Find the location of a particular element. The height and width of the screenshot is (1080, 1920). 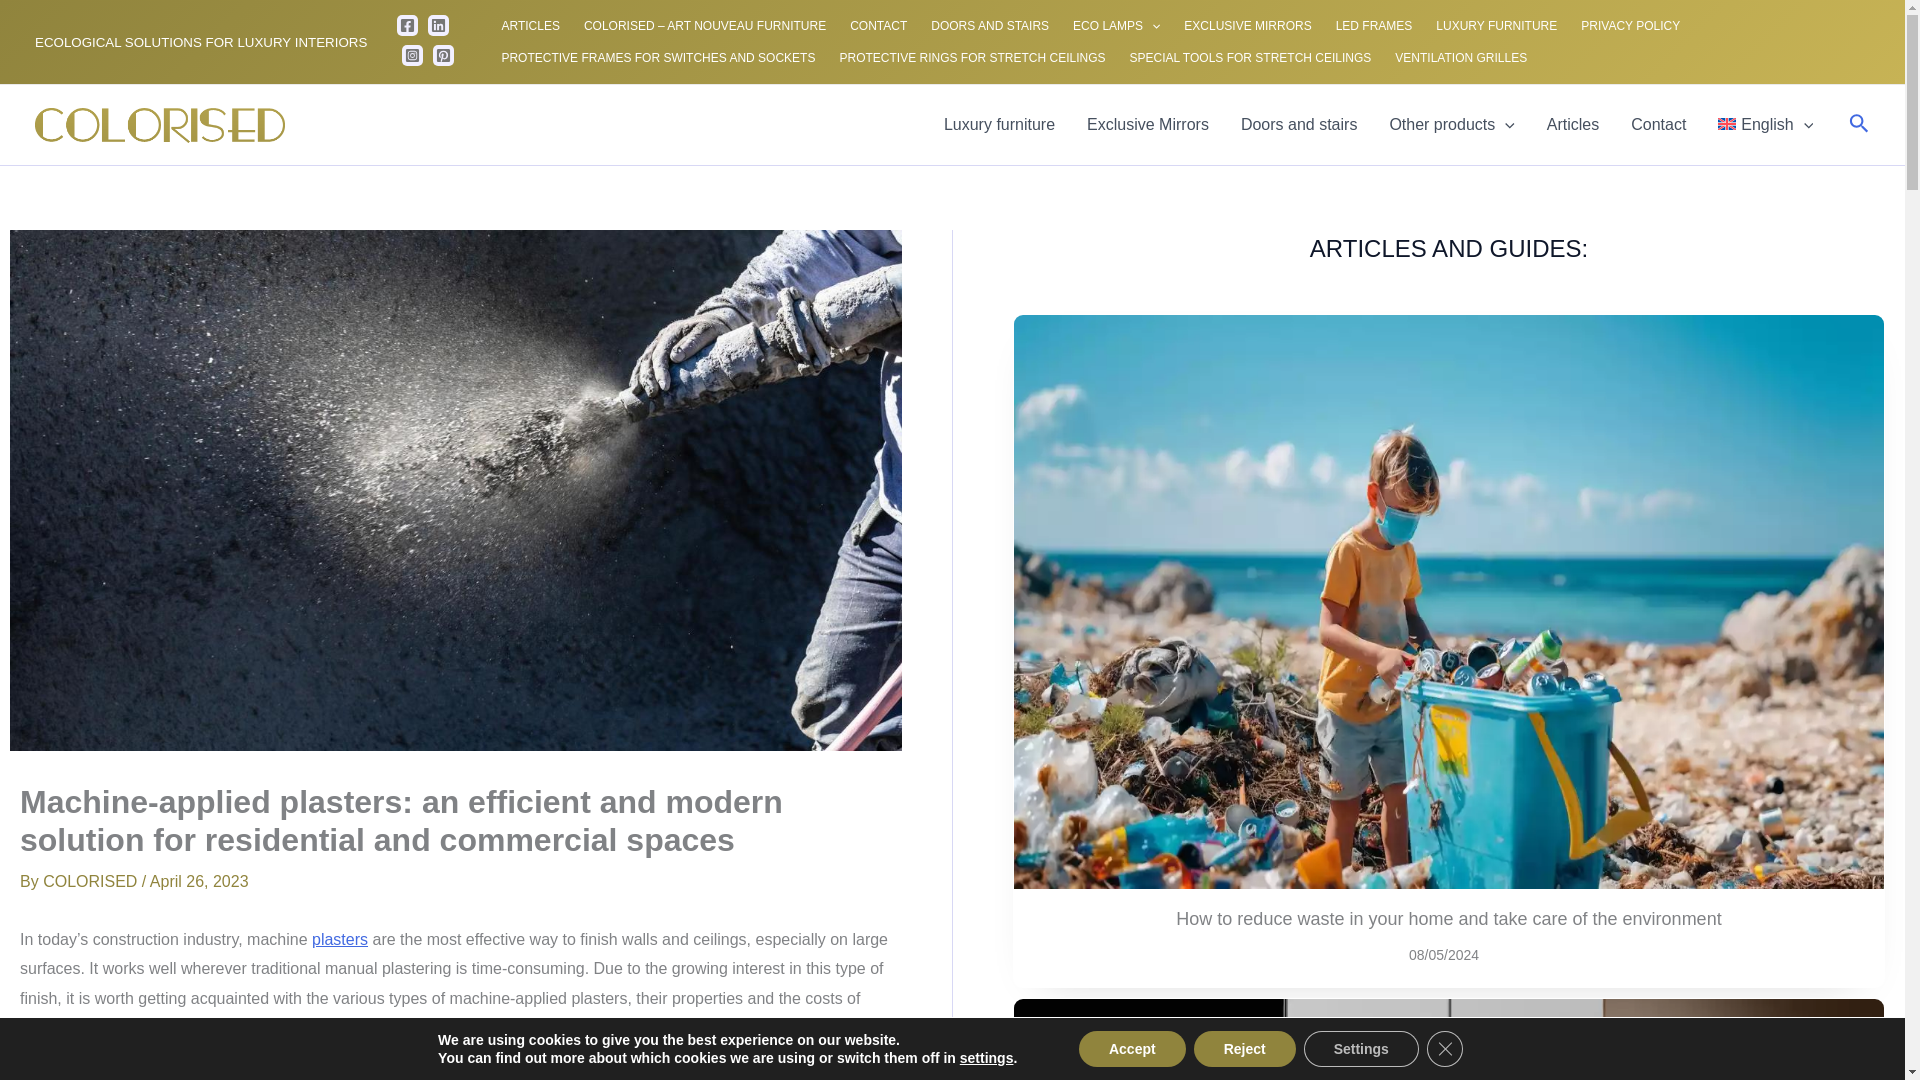

ECO LAMPS is located at coordinates (1116, 26).